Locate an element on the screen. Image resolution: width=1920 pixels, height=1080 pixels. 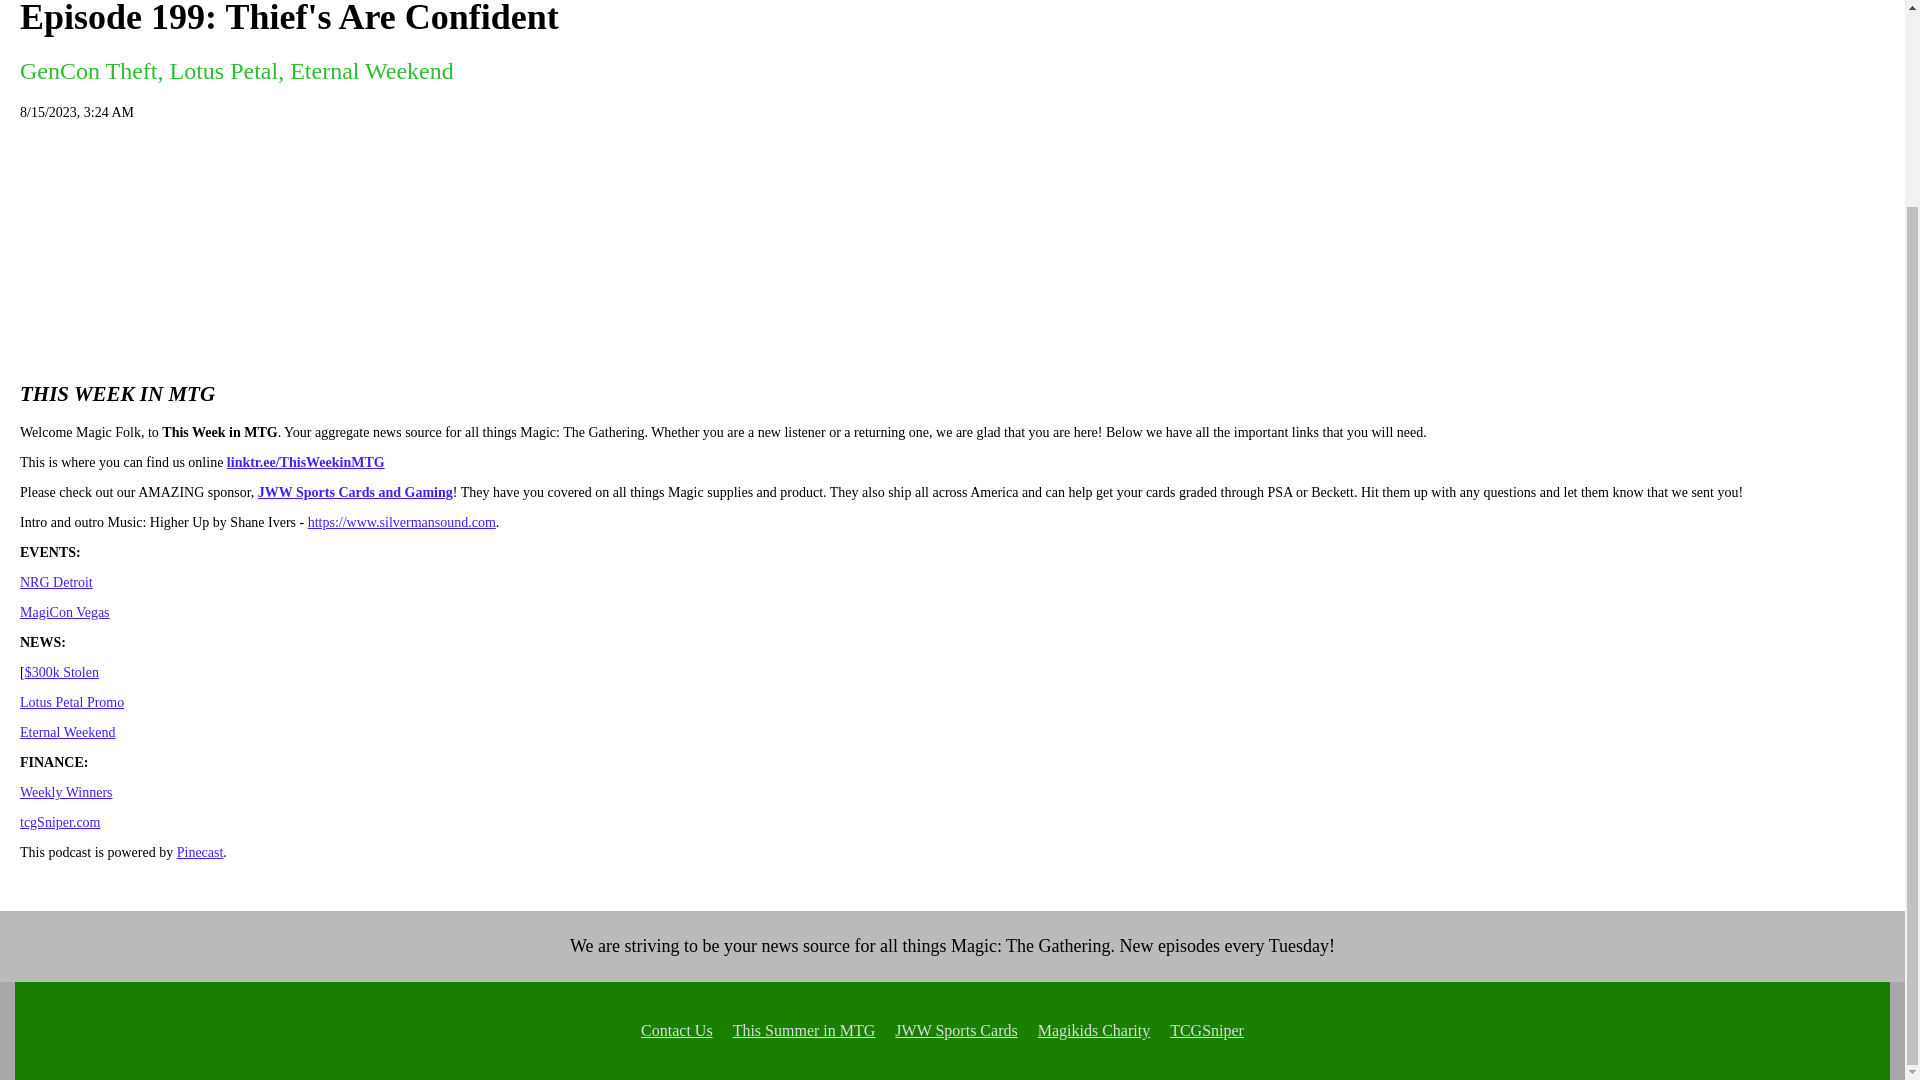
JWW Sports Cards and Gaming is located at coordinates (355, 492).